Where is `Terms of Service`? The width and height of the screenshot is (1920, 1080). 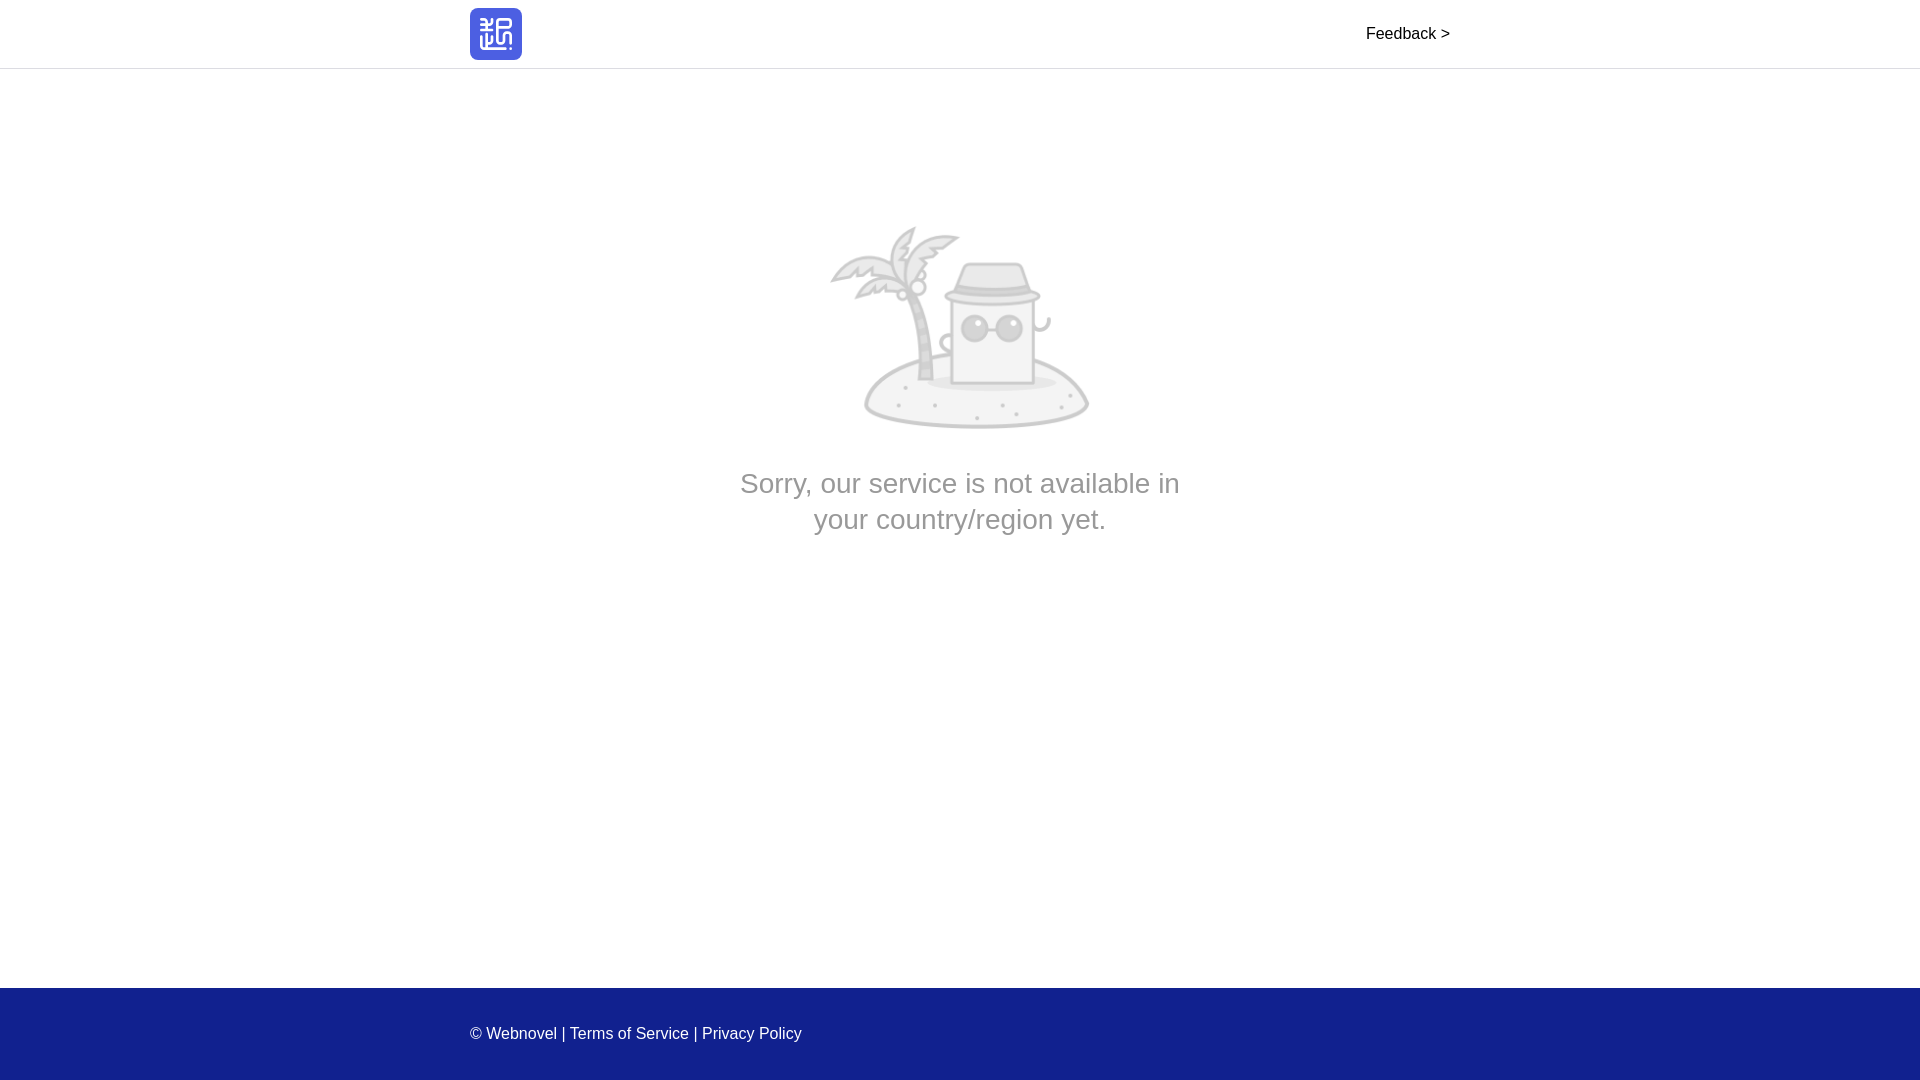
Terms of Service is located at coordinates (630, 1033).